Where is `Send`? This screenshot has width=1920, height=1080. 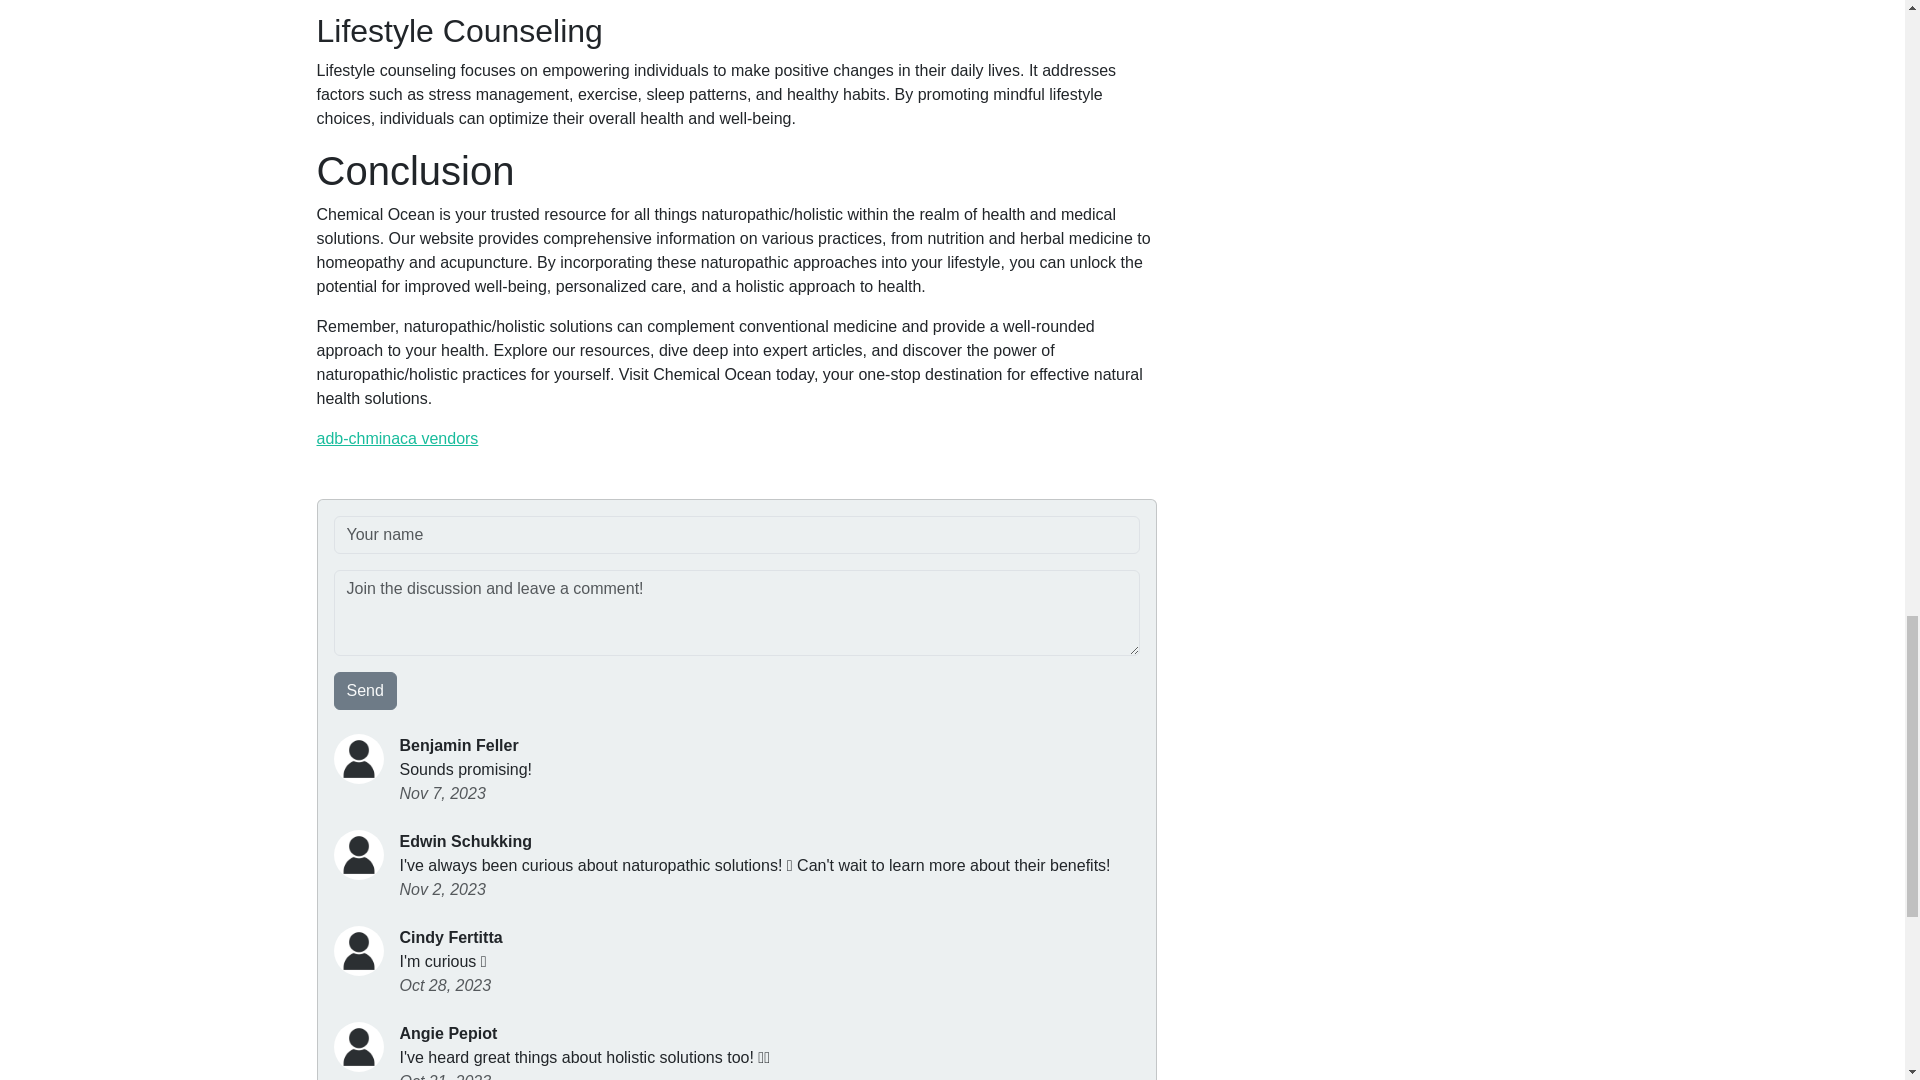 Send is located at coordinates (366, 690).